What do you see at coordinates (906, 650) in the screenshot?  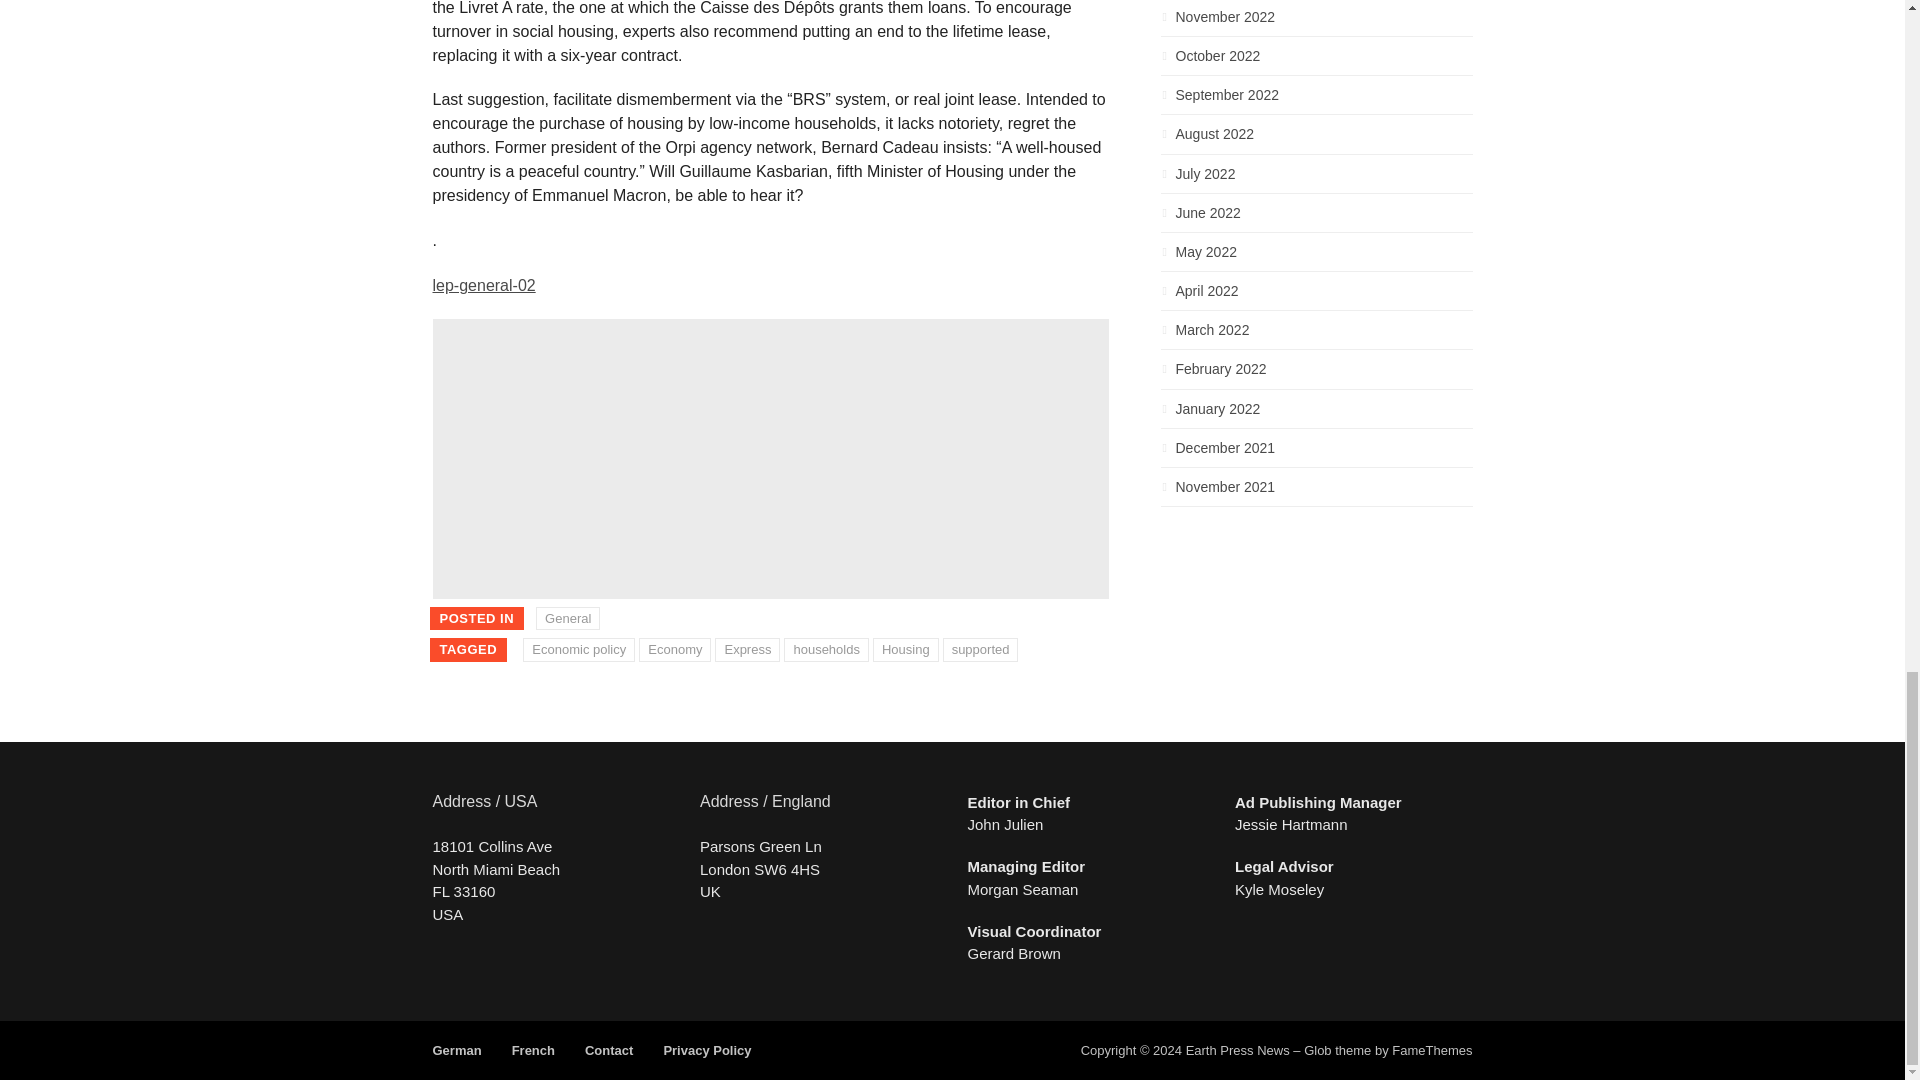 I see `Housing` at bounding box center [906, 650].